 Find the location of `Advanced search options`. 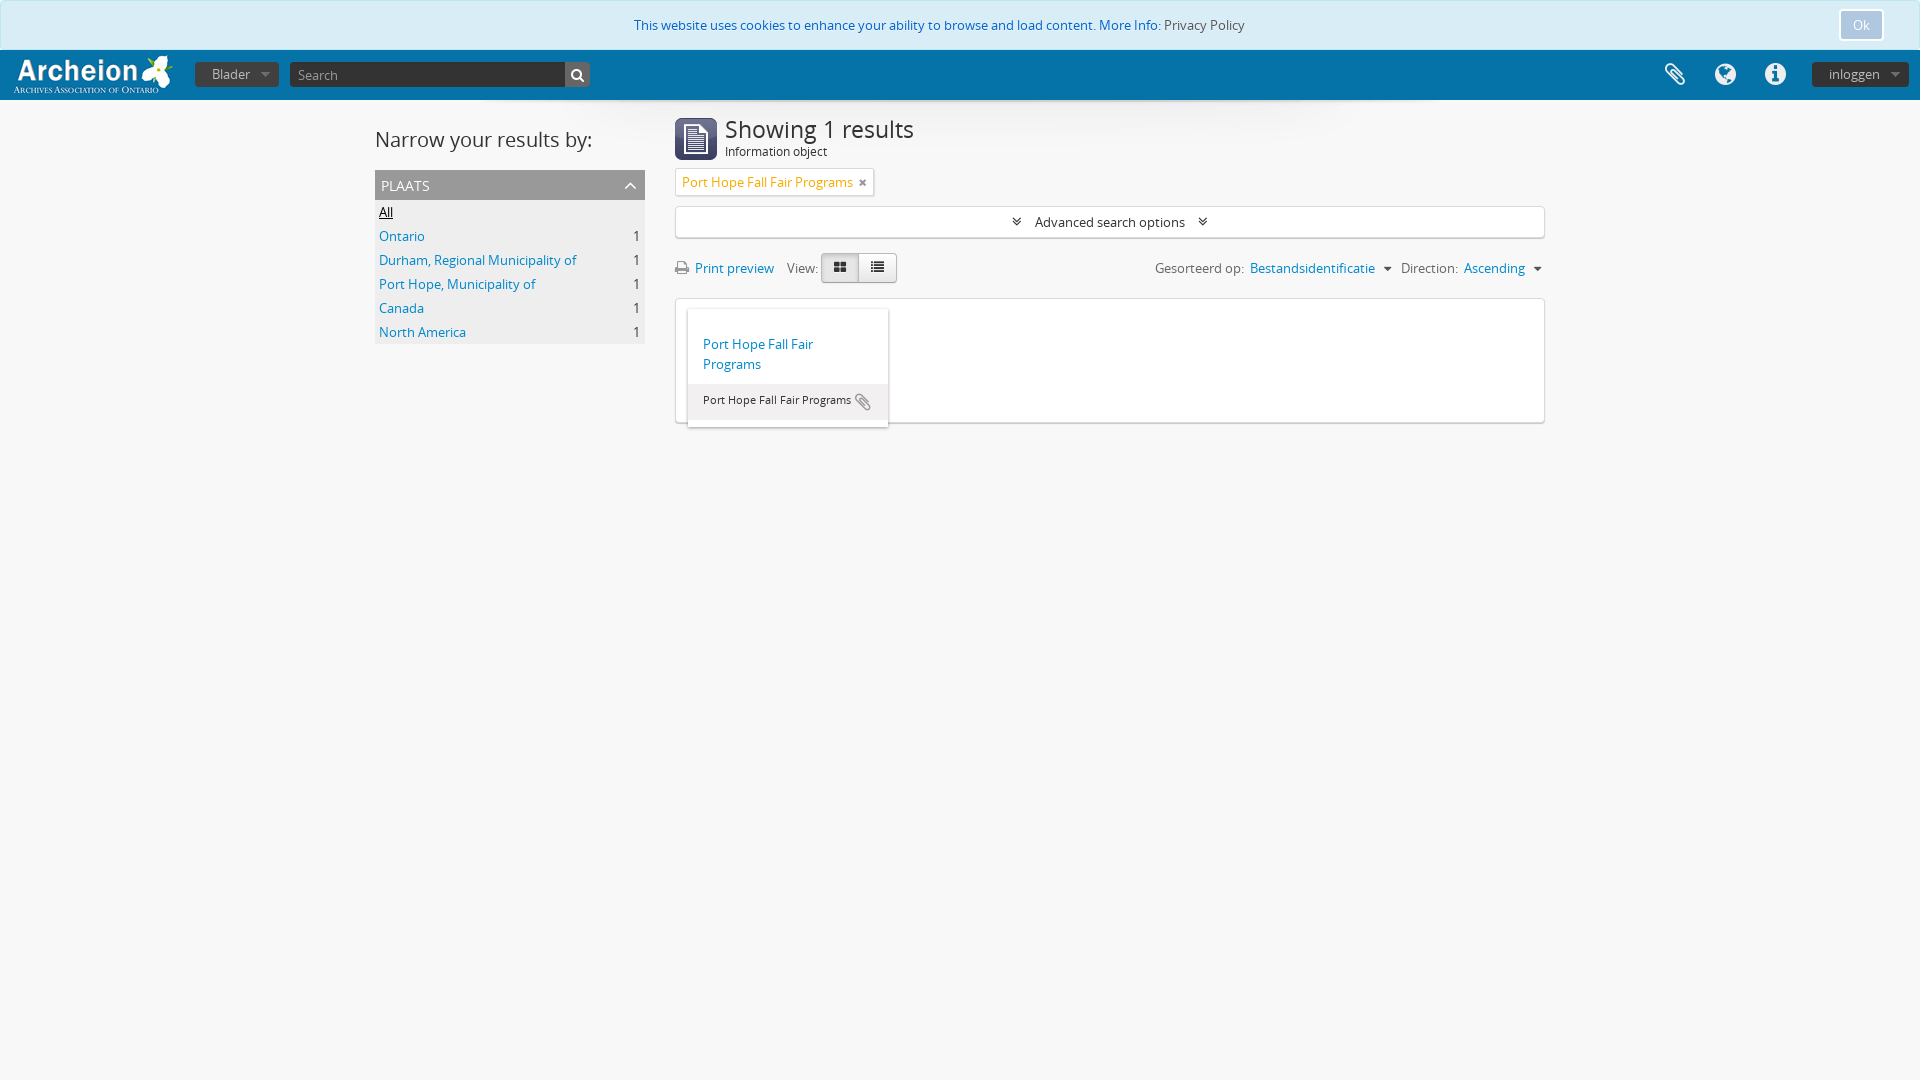

Advanced search options is located at coordinates (1110, 222).